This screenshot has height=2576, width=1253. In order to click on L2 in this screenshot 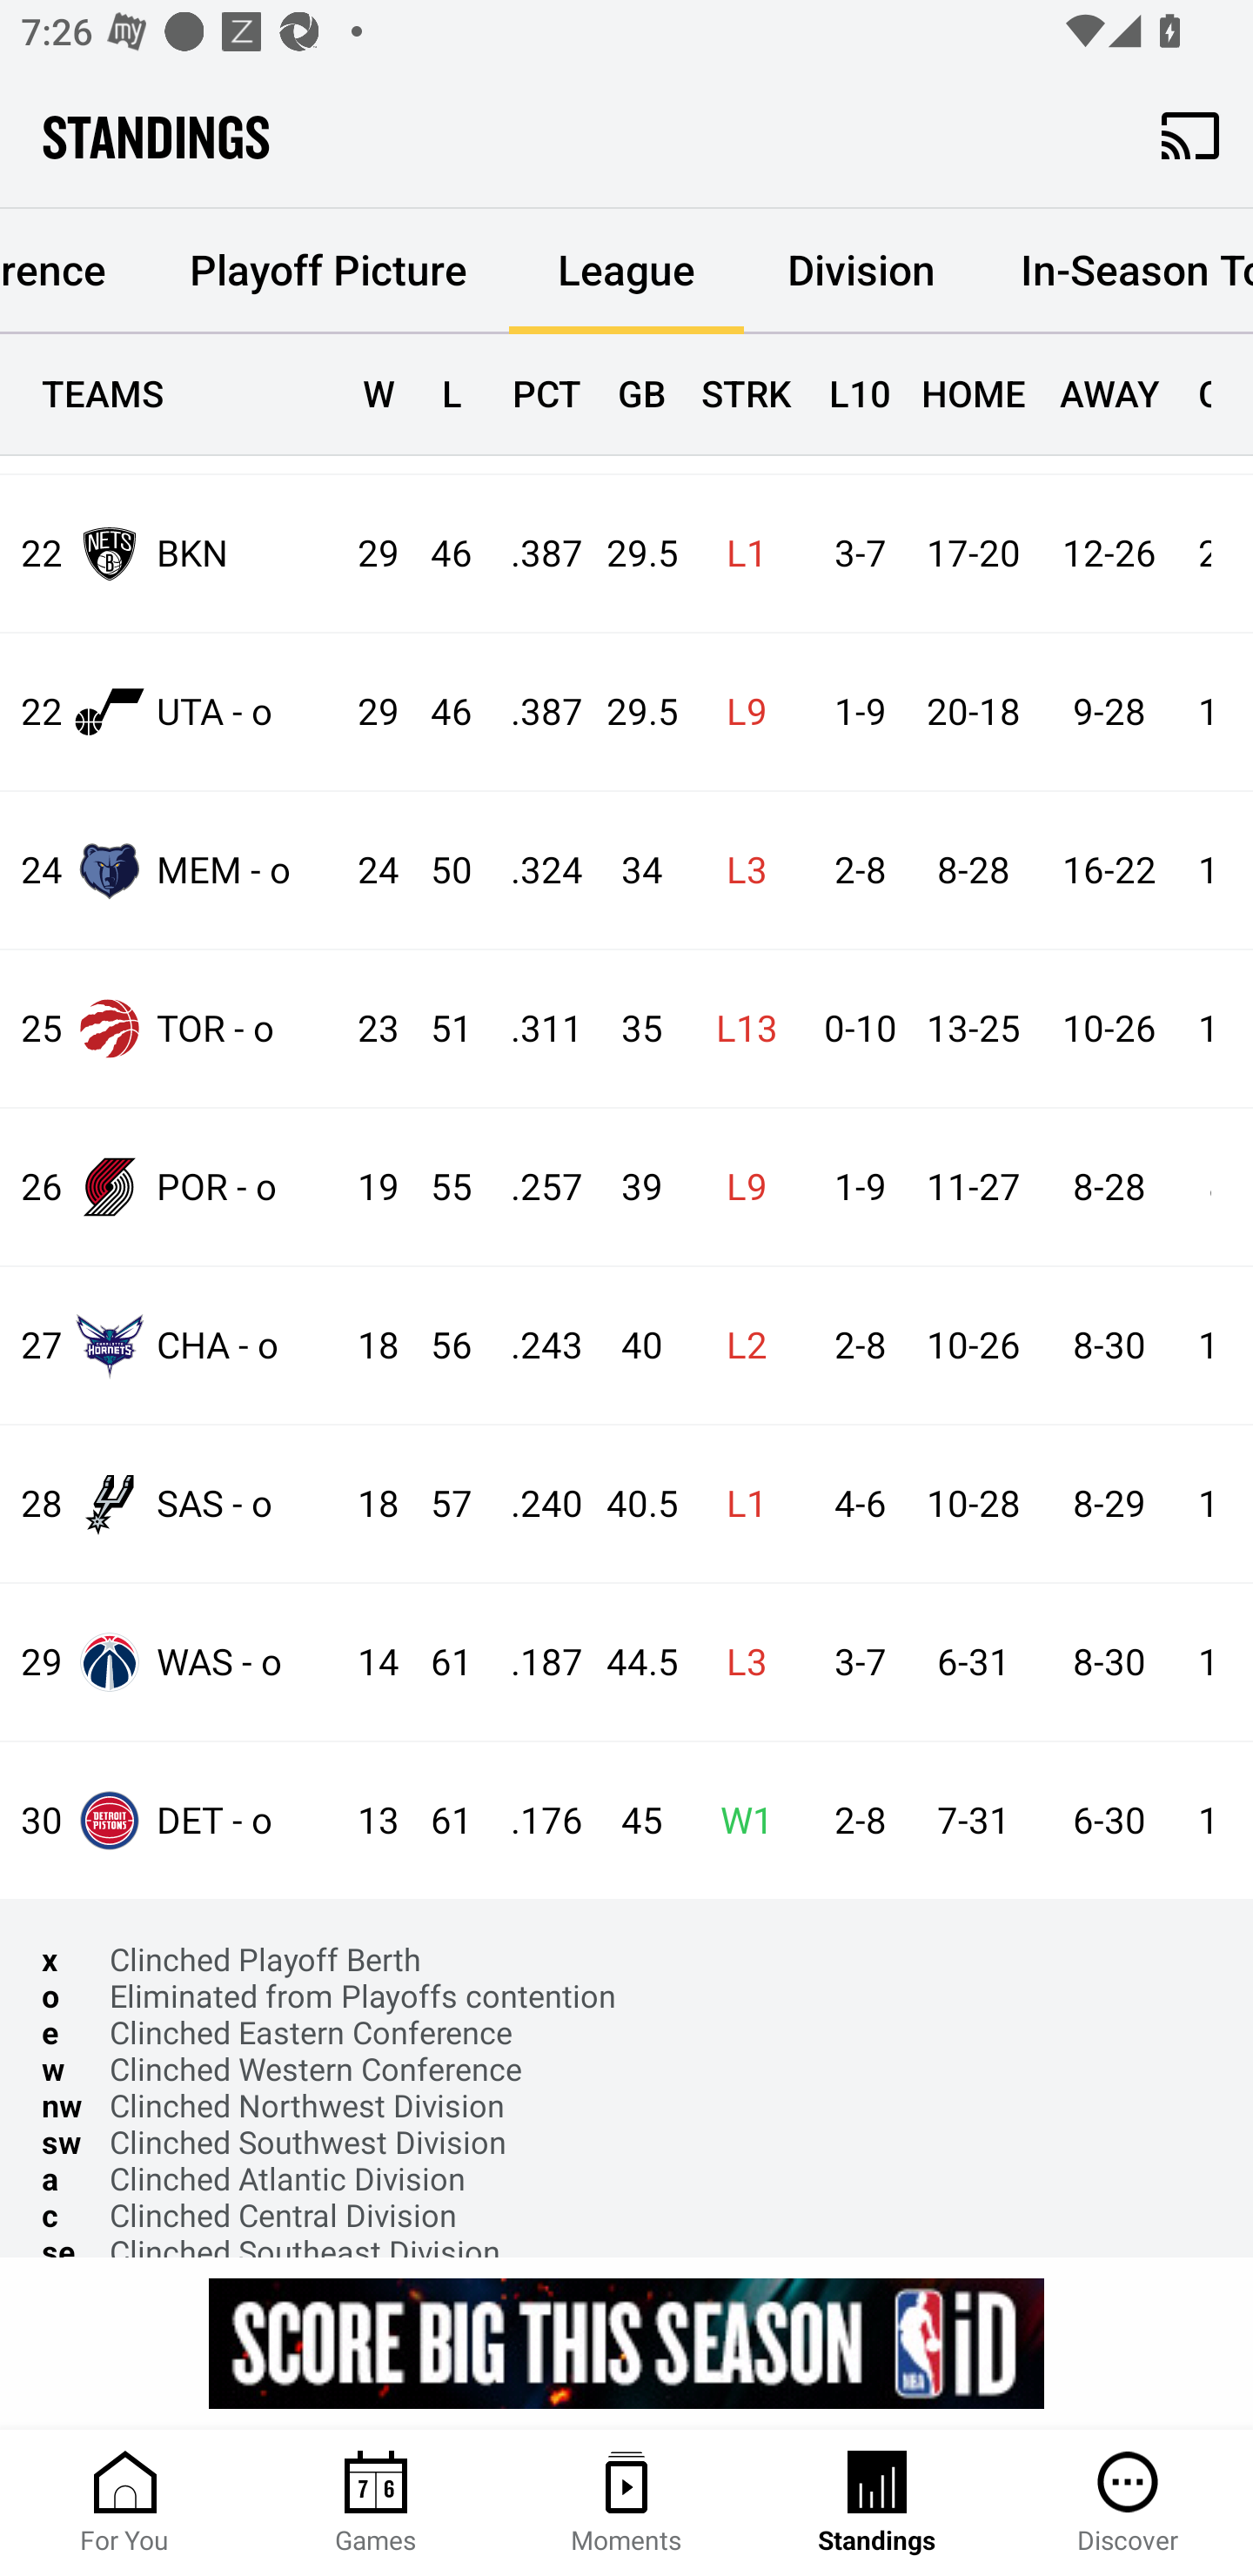, I will do `click(738, 1345)`.